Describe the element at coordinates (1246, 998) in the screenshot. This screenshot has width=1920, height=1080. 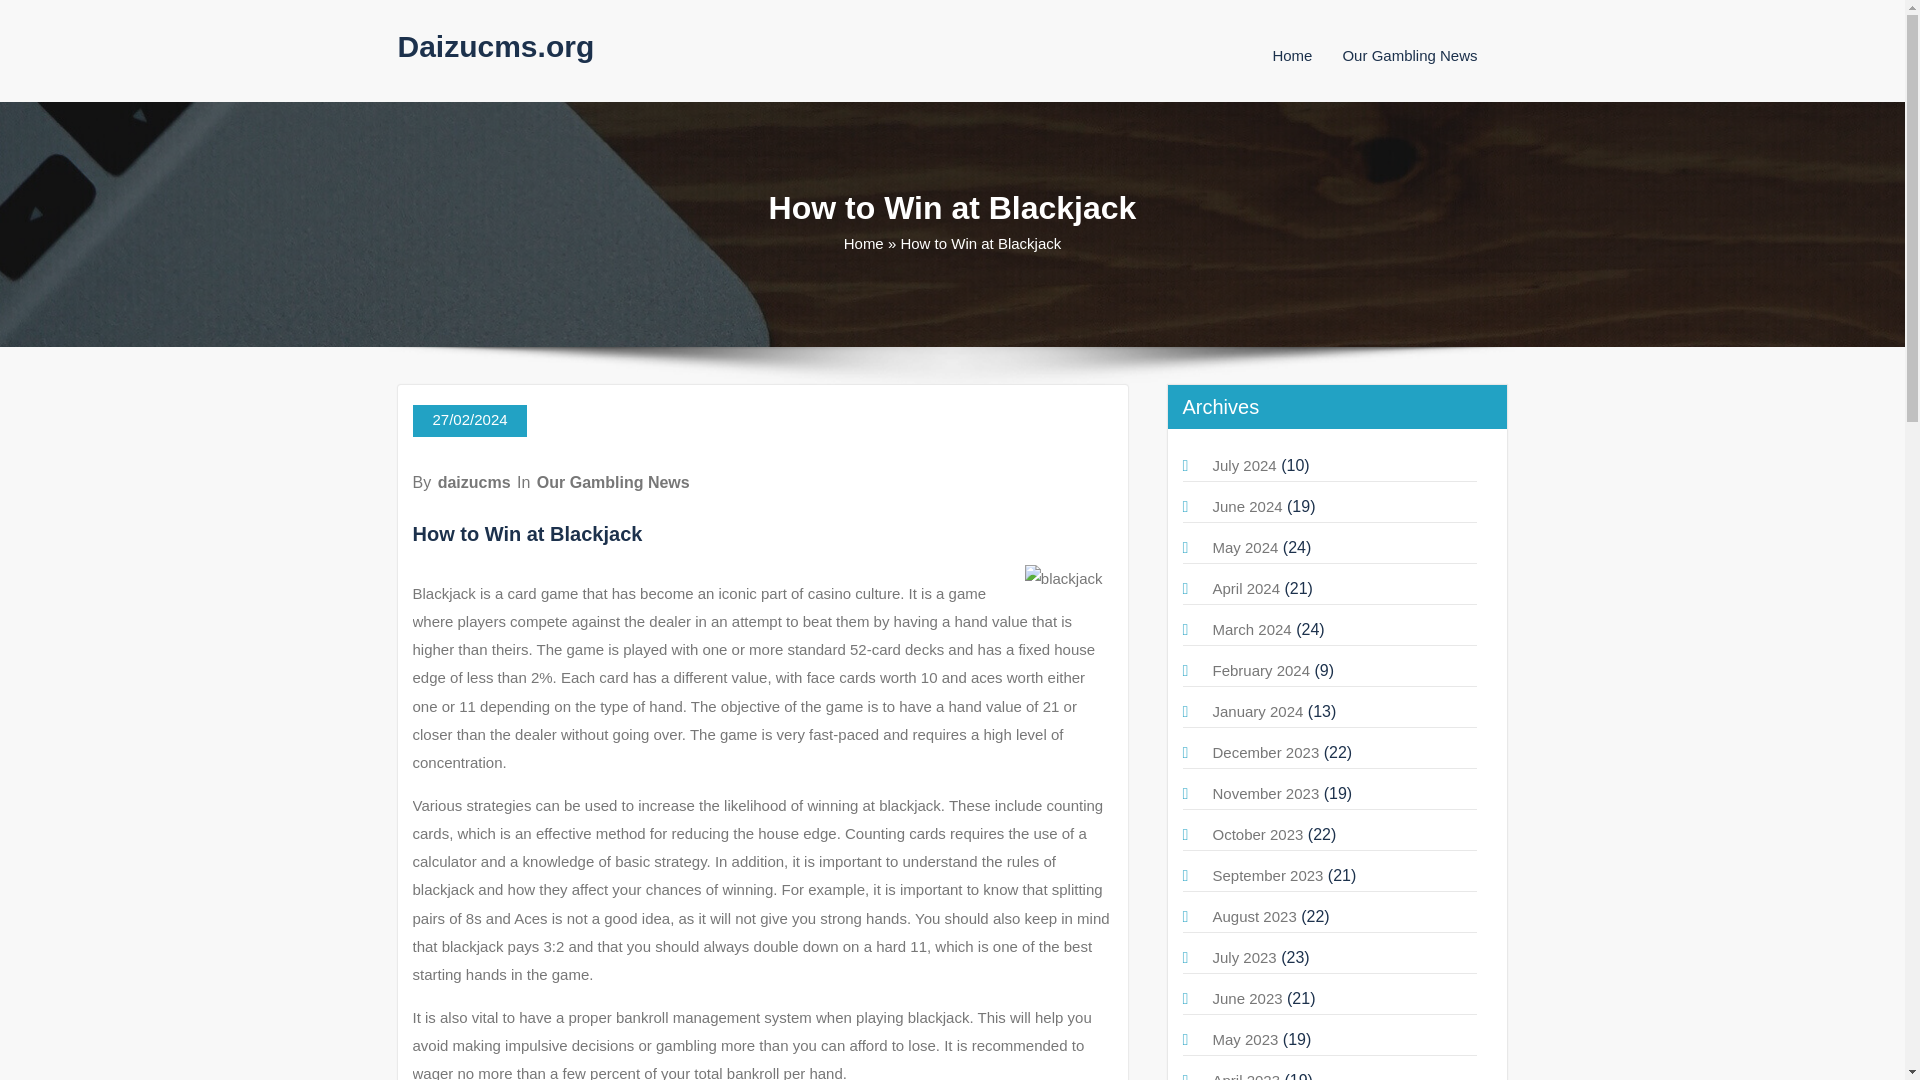
I see `June 2023` at that location.